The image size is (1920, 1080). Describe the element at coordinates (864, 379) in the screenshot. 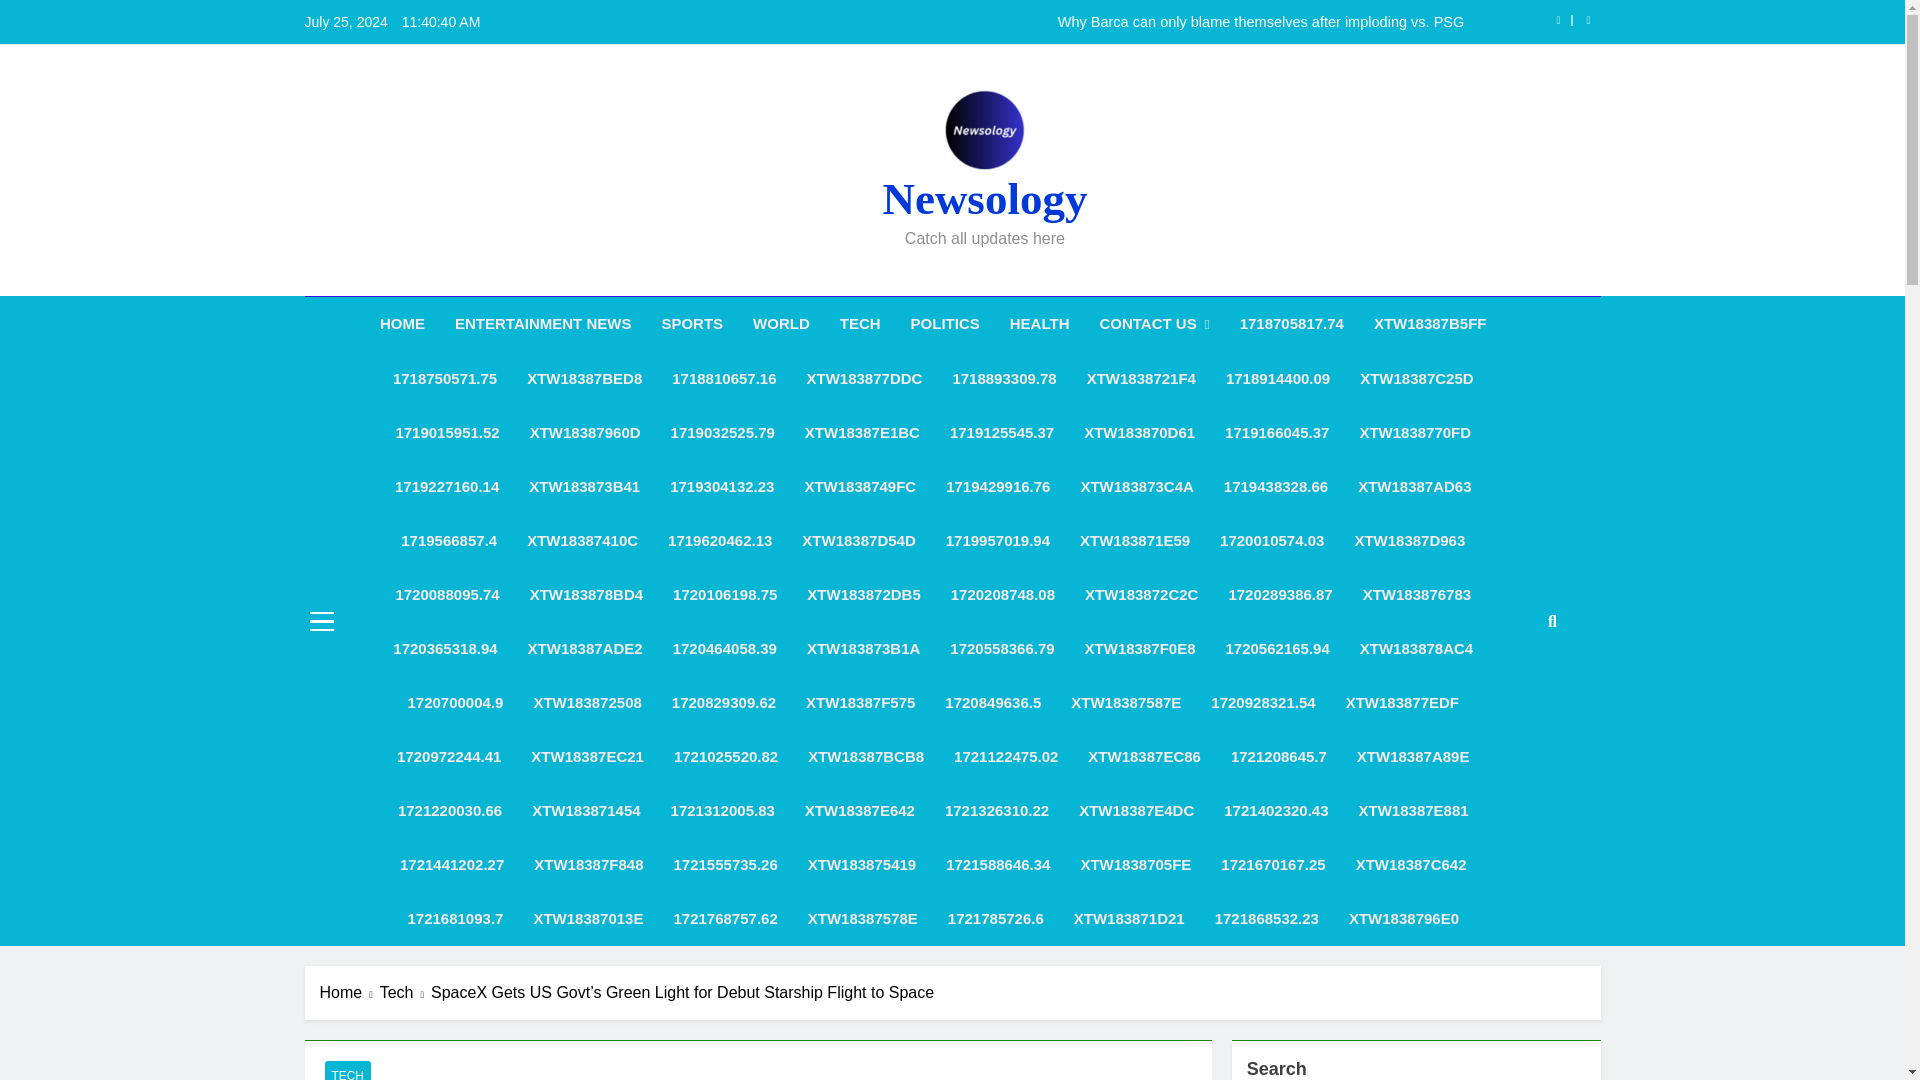

I see `XTW183877DDC` at that location.